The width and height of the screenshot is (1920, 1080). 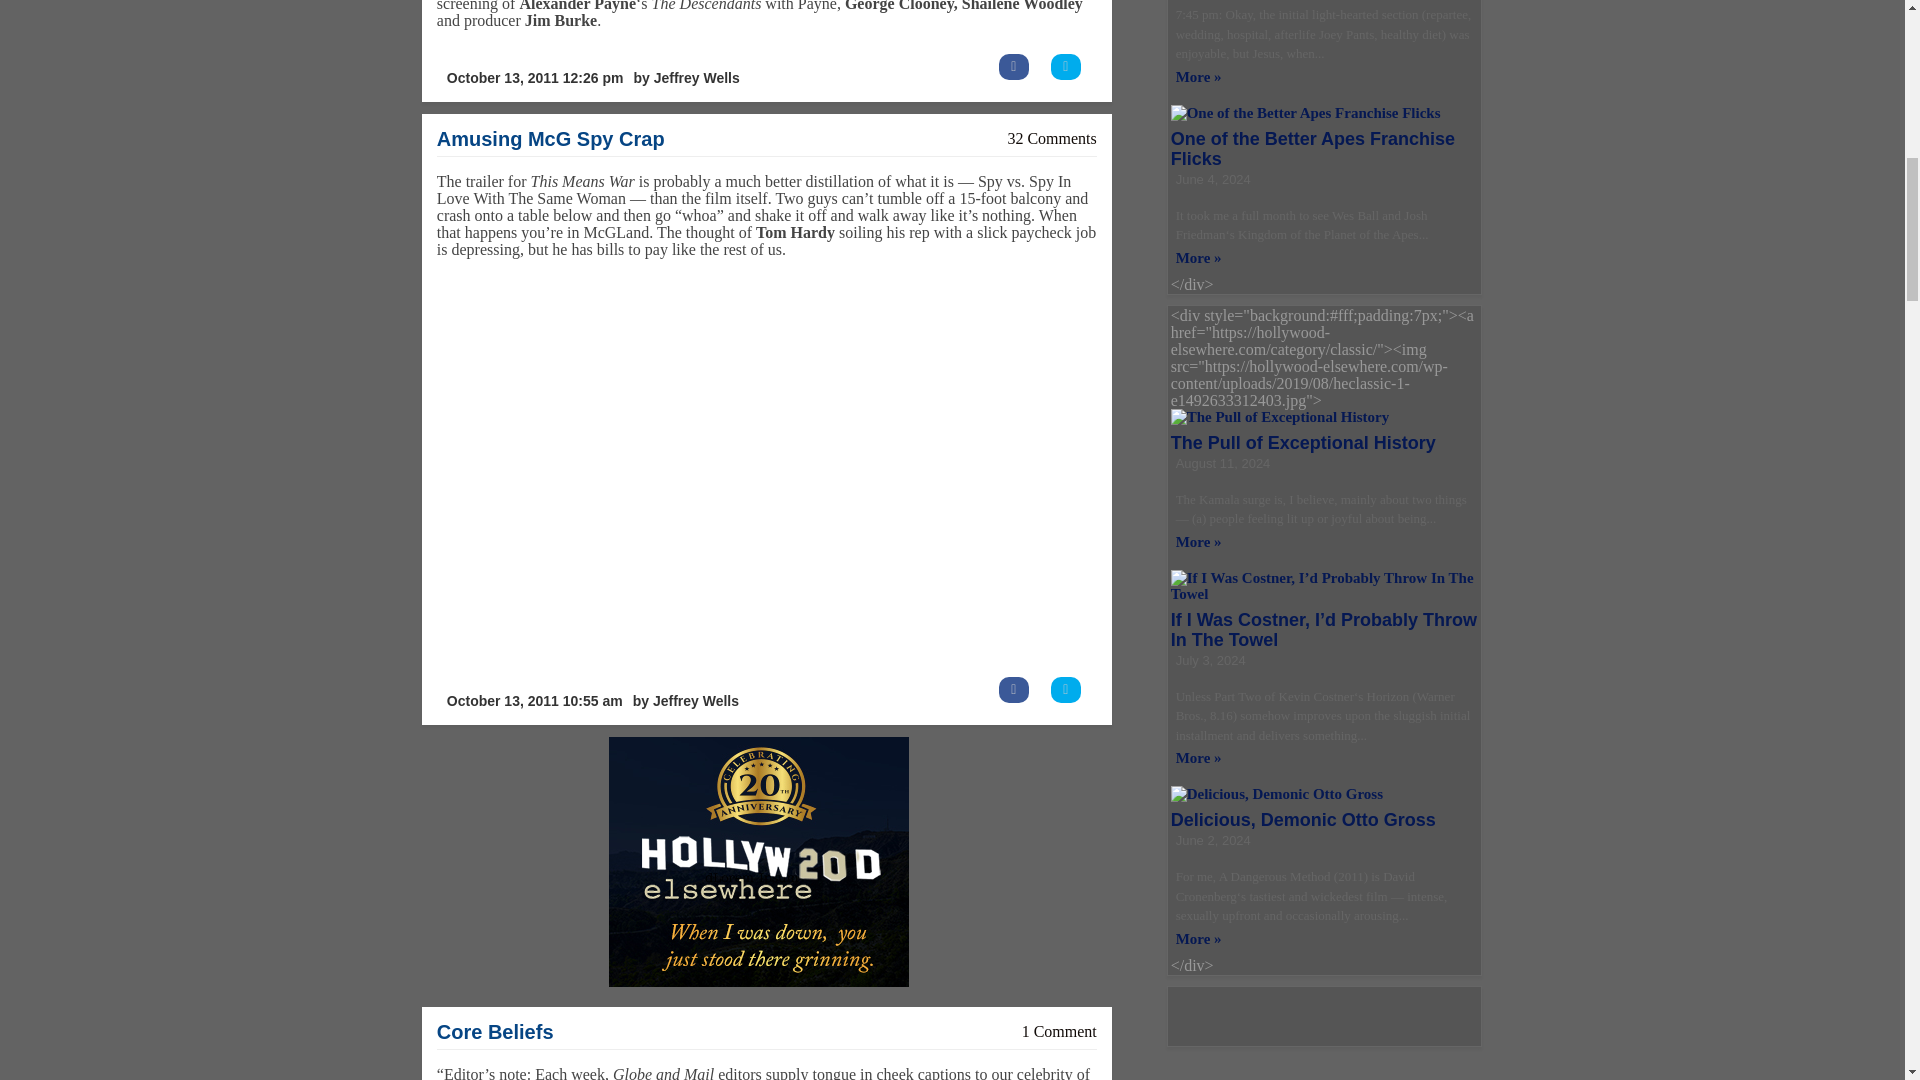 I want to click on October 13, 2011 12:26 pm, so click(x=535, y=78).